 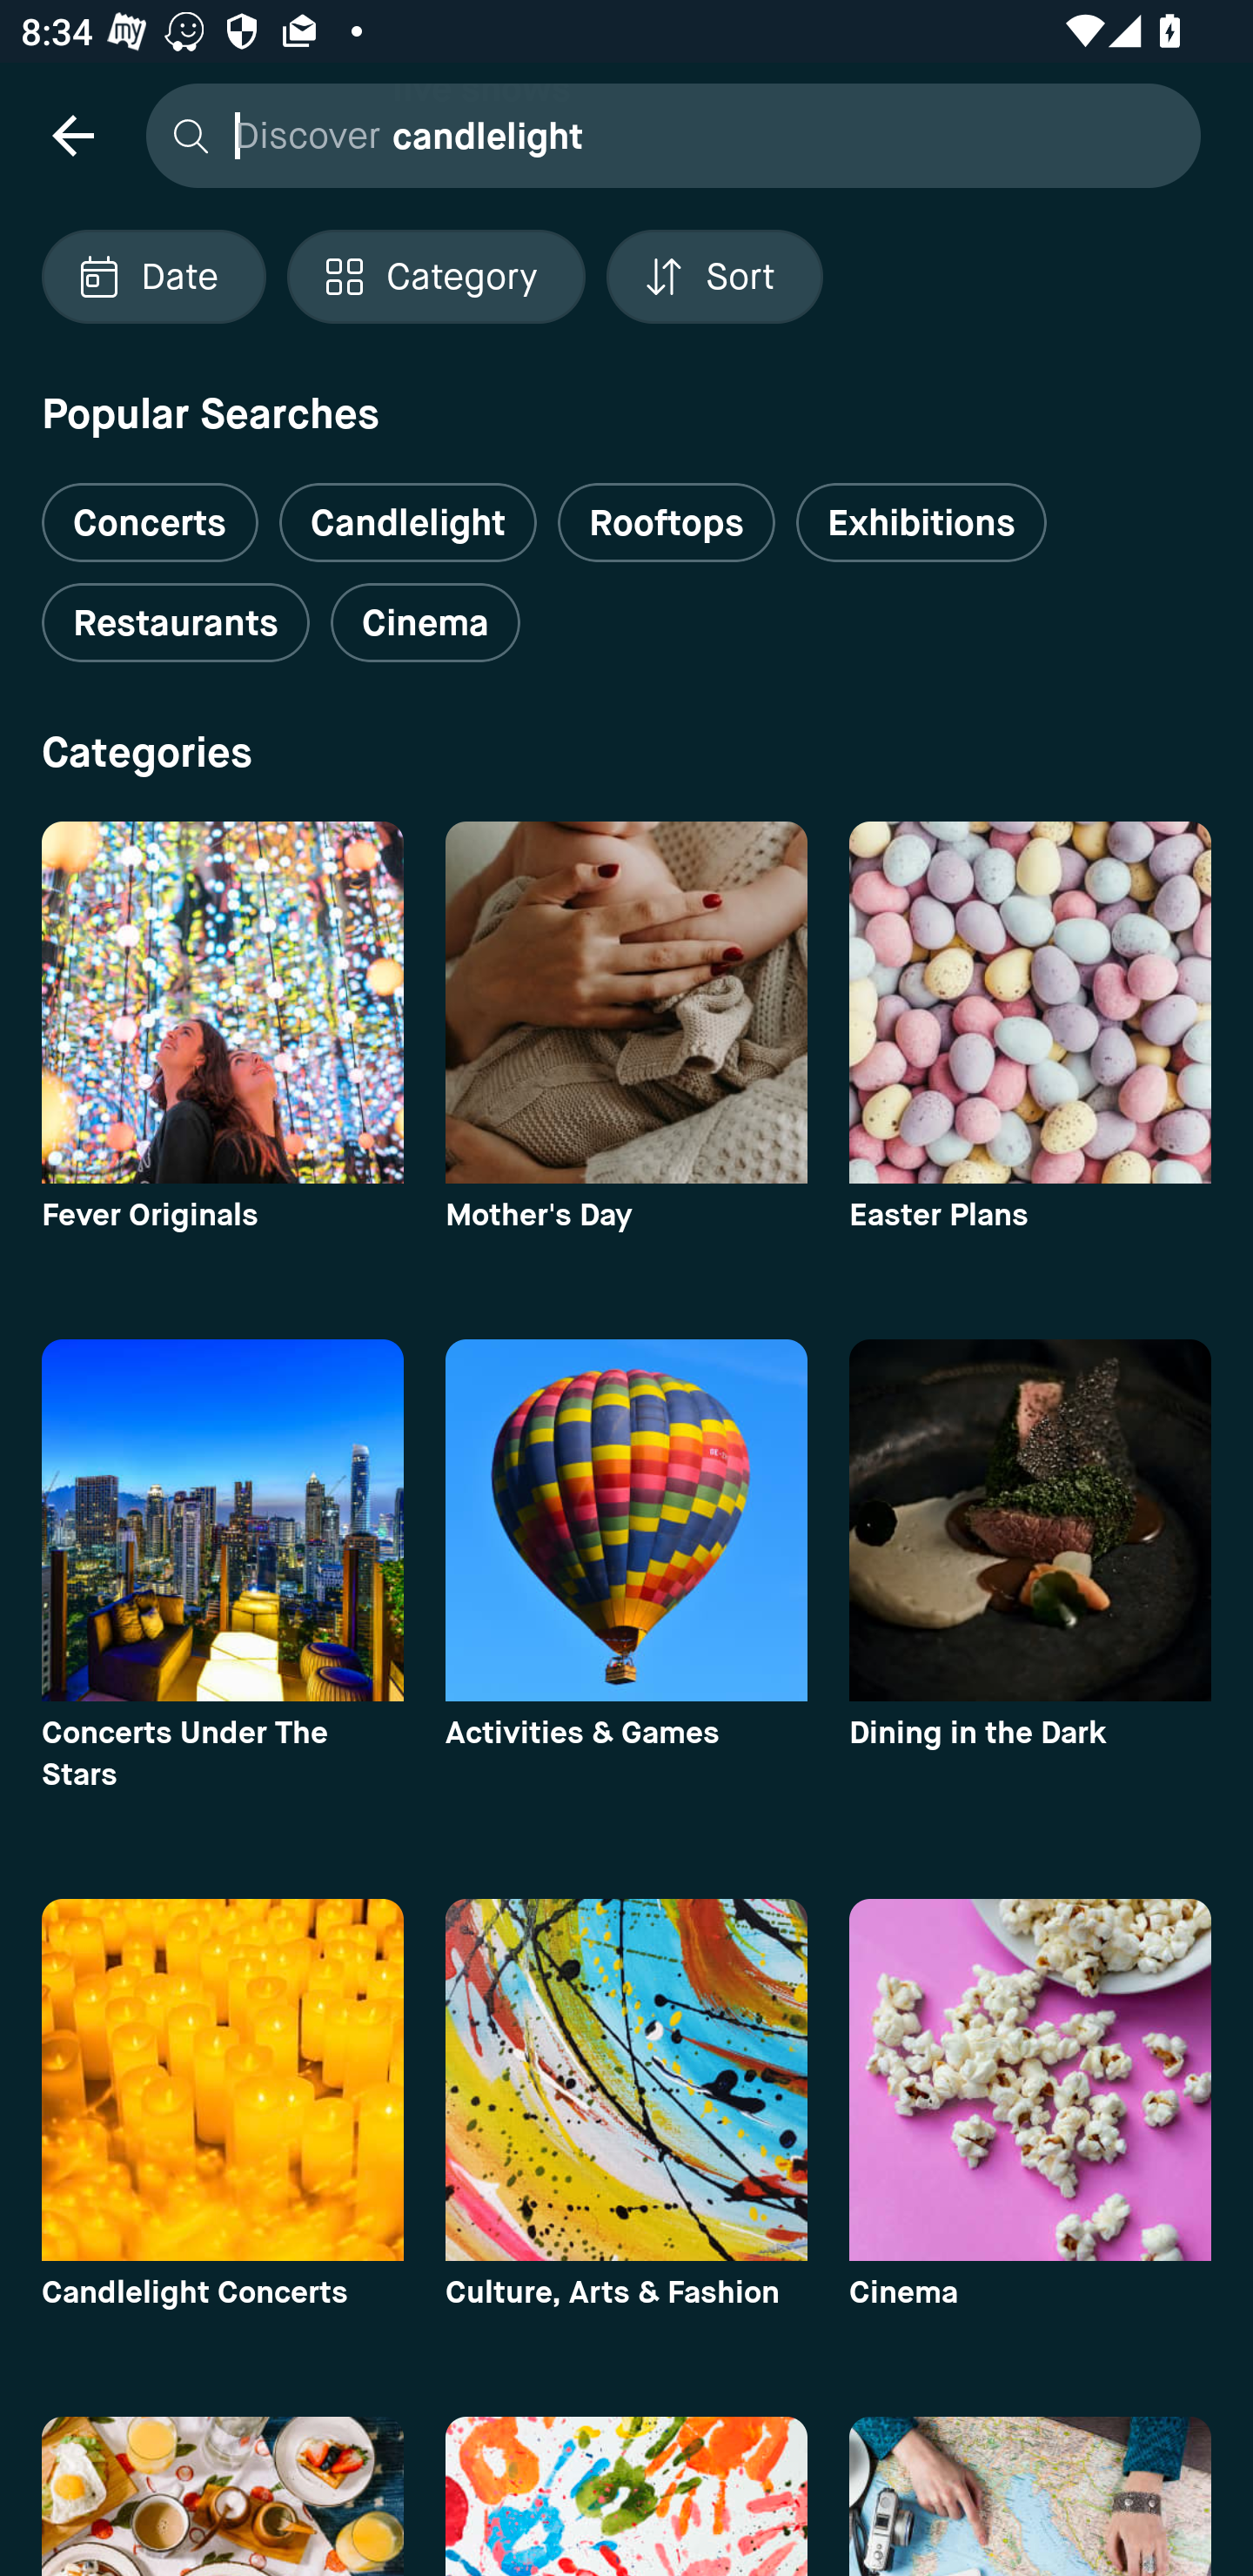 I want to click on Rooftops, so click(x=667, y=522).